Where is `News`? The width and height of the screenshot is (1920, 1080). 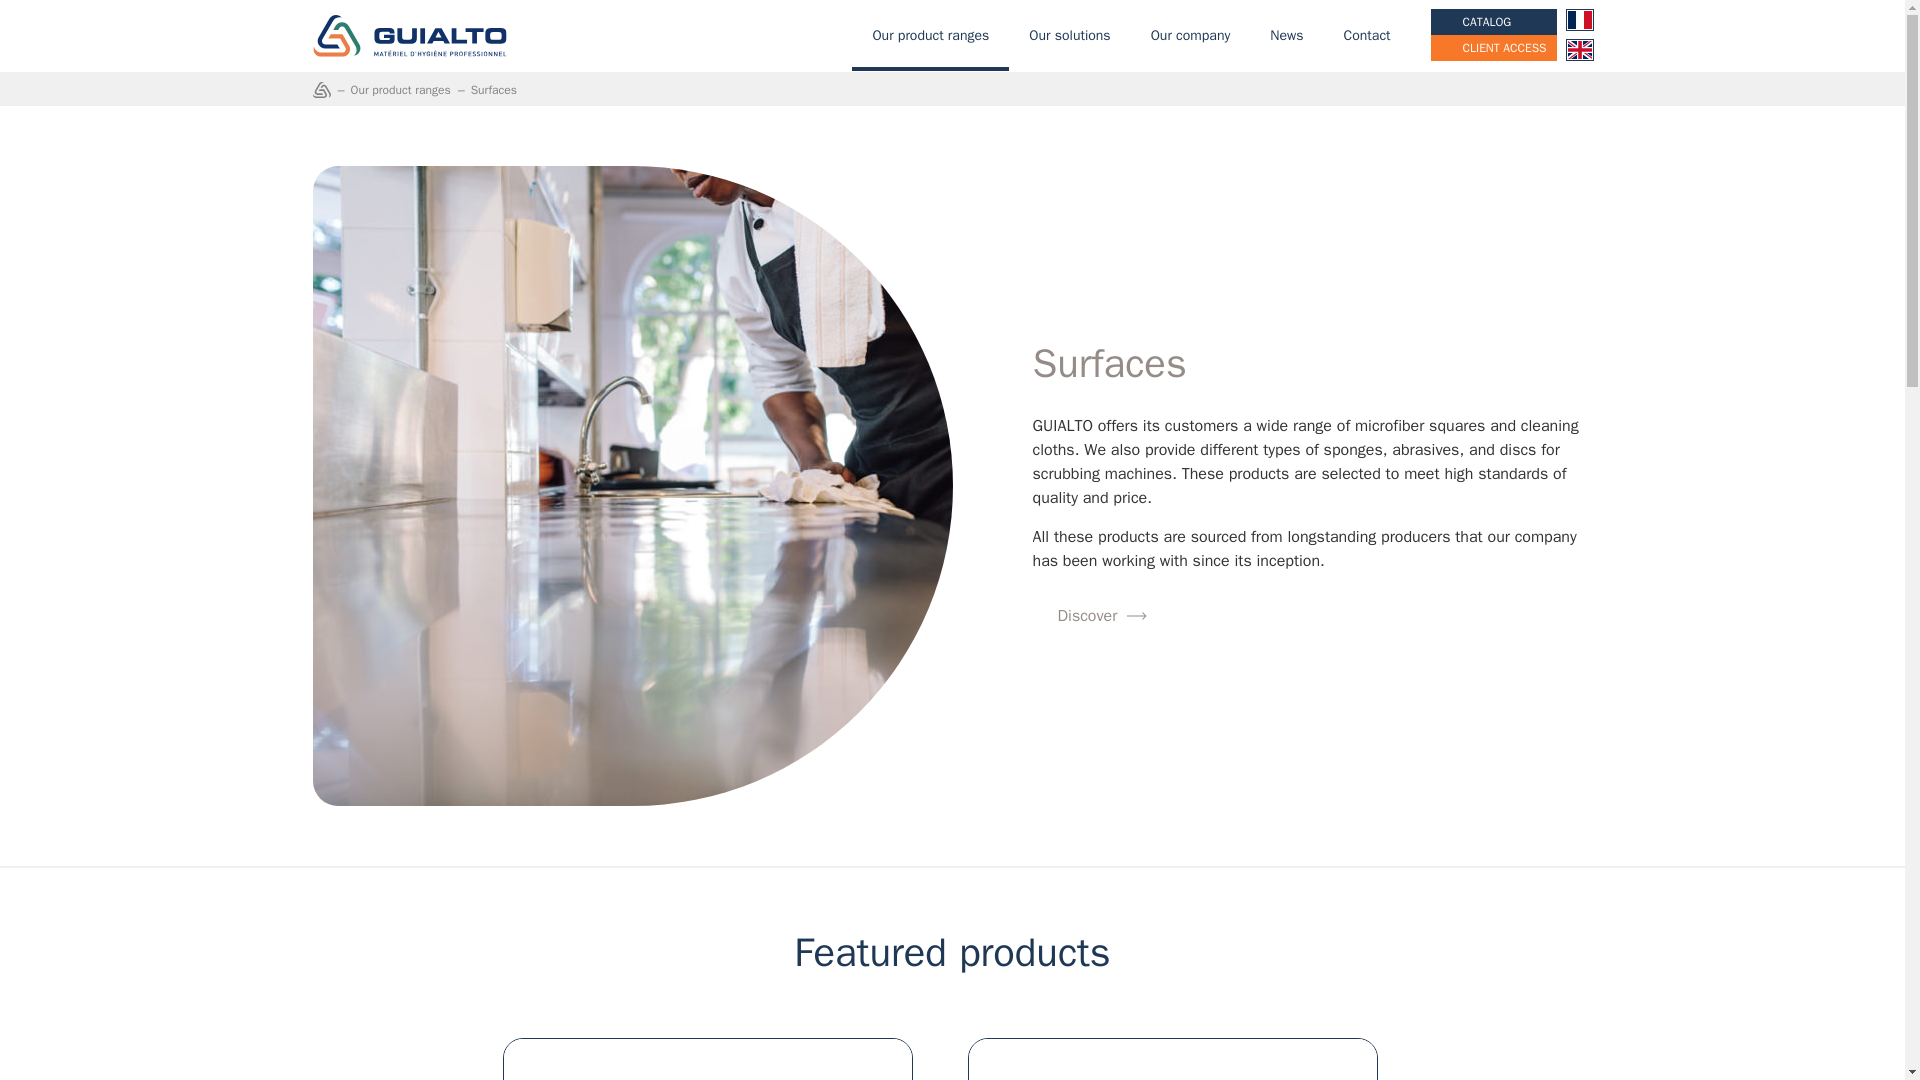 News is located at coordinates (1286, 36).